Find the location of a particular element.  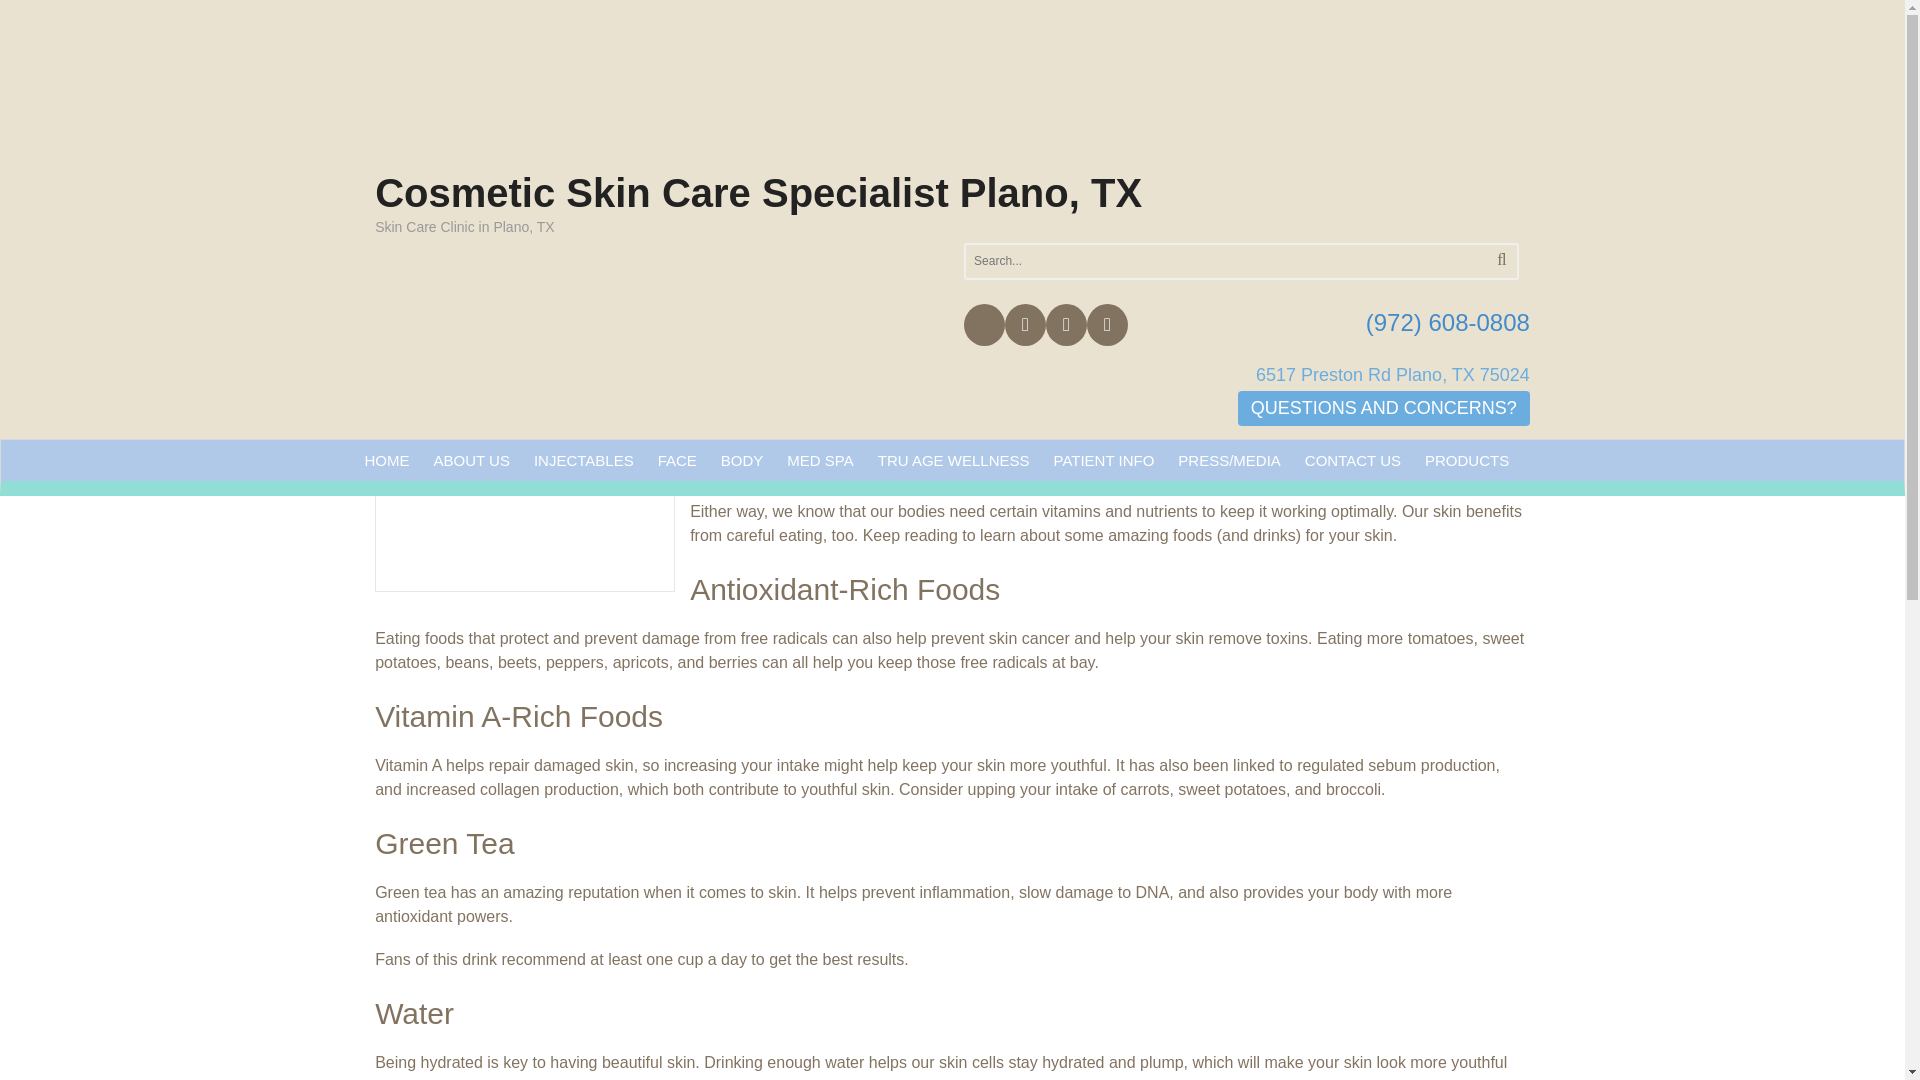

Skin Care Clinic in Plano, TX is located at coordinates (700, 92).